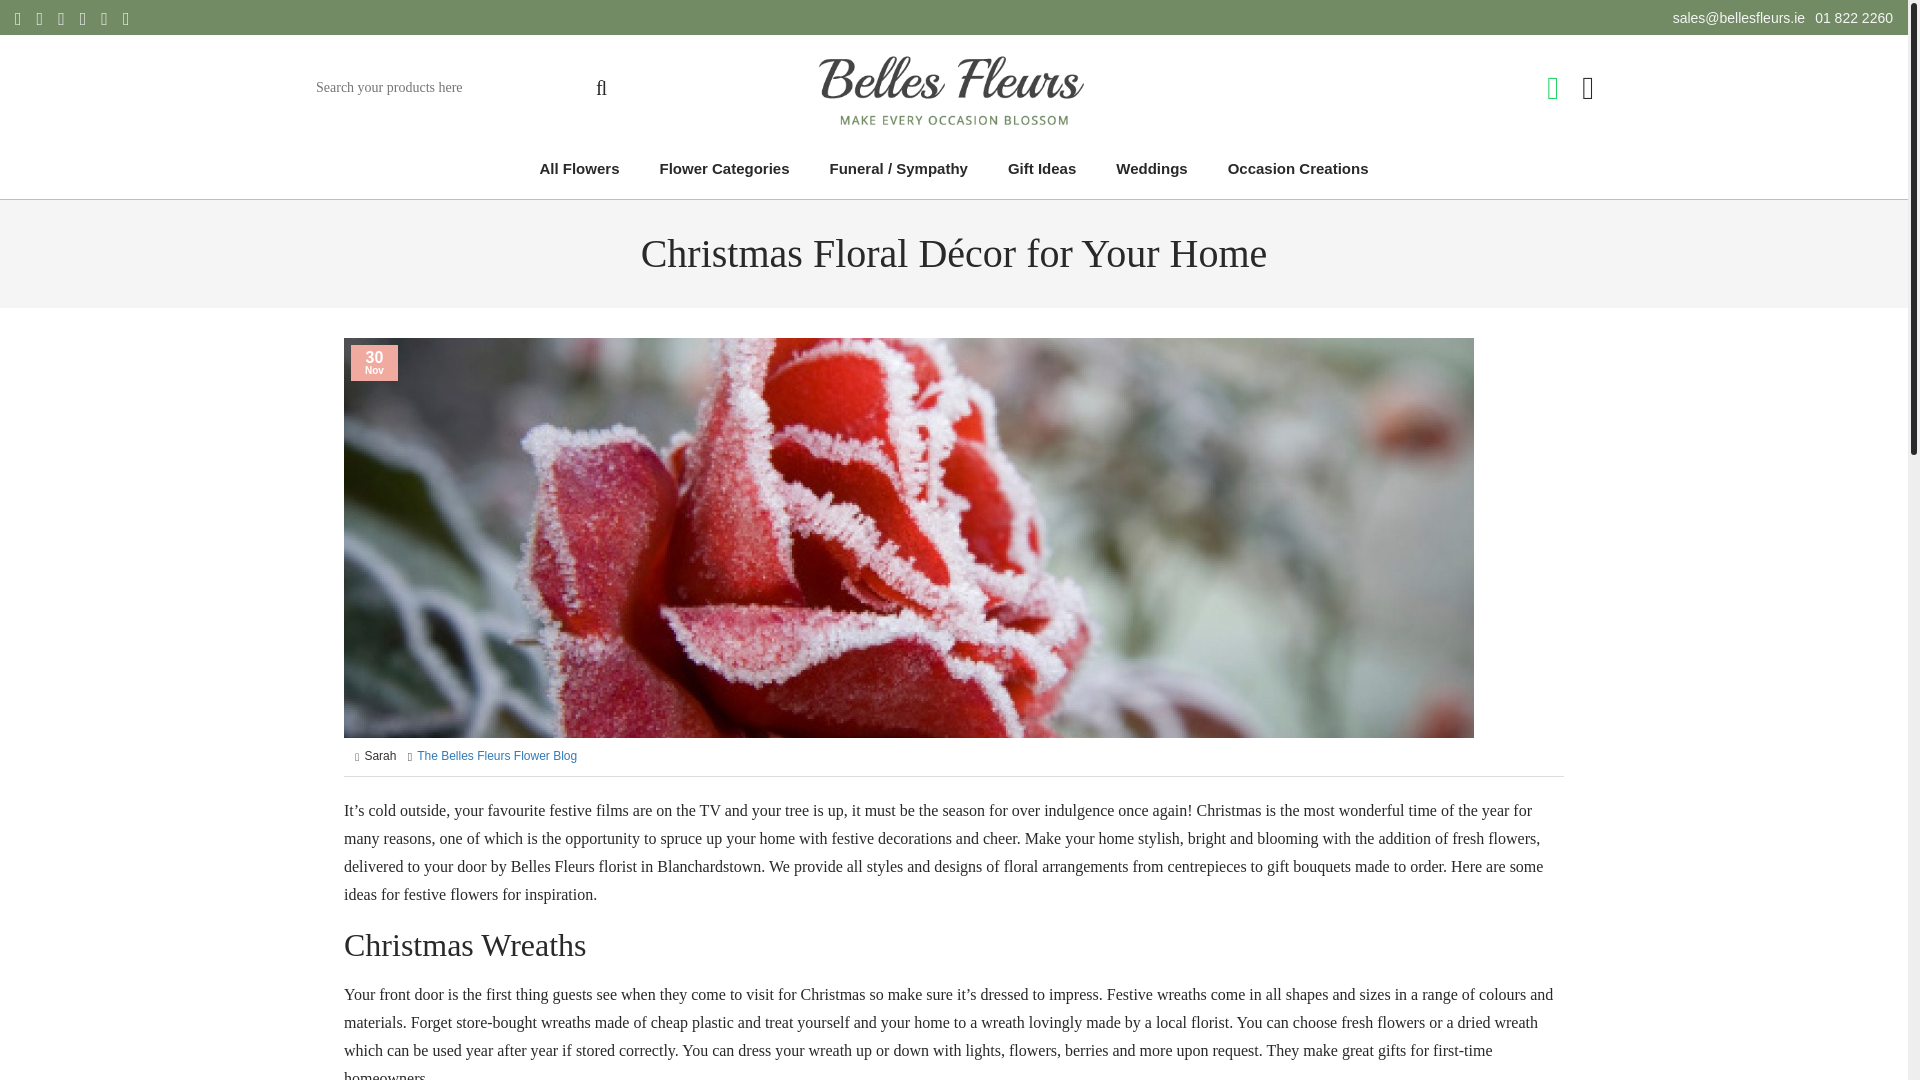  I want to click on 01 822 2260, so click(1854, 18).